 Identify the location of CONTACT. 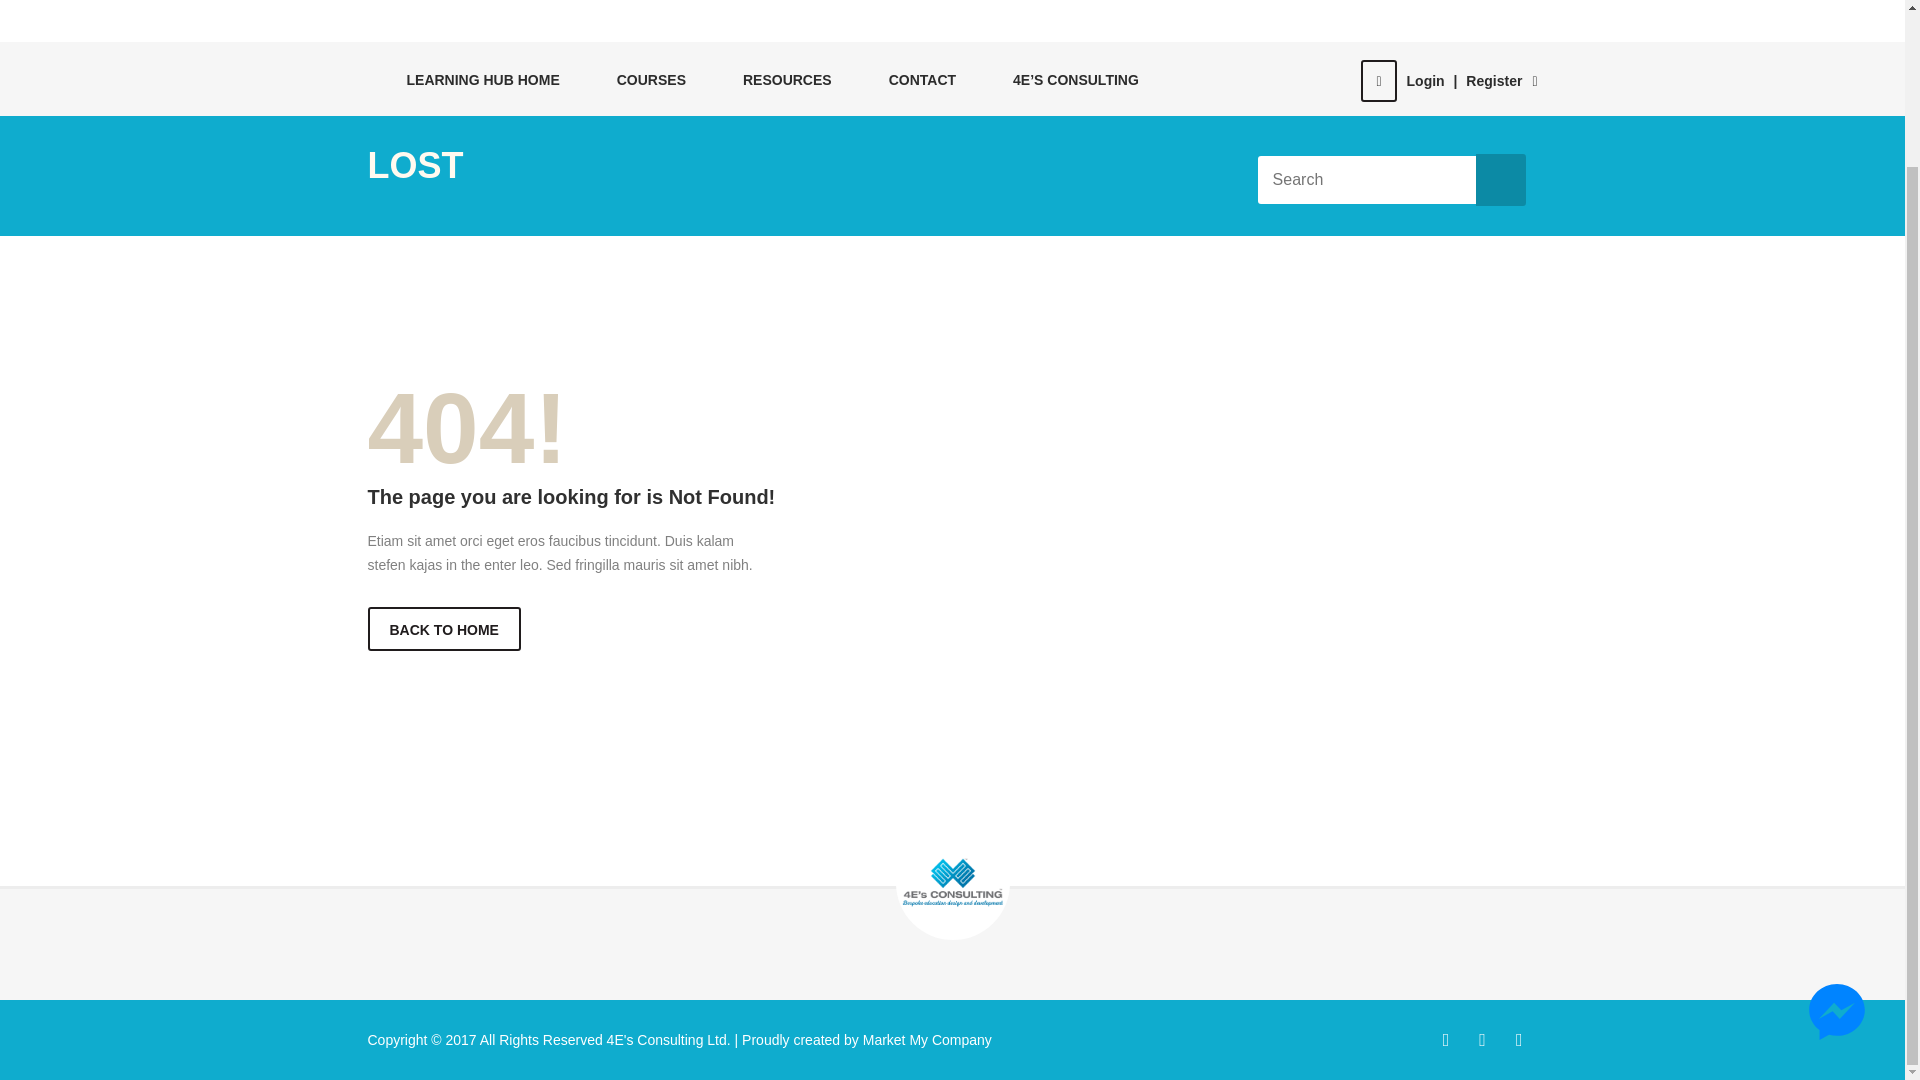
(912, 79).